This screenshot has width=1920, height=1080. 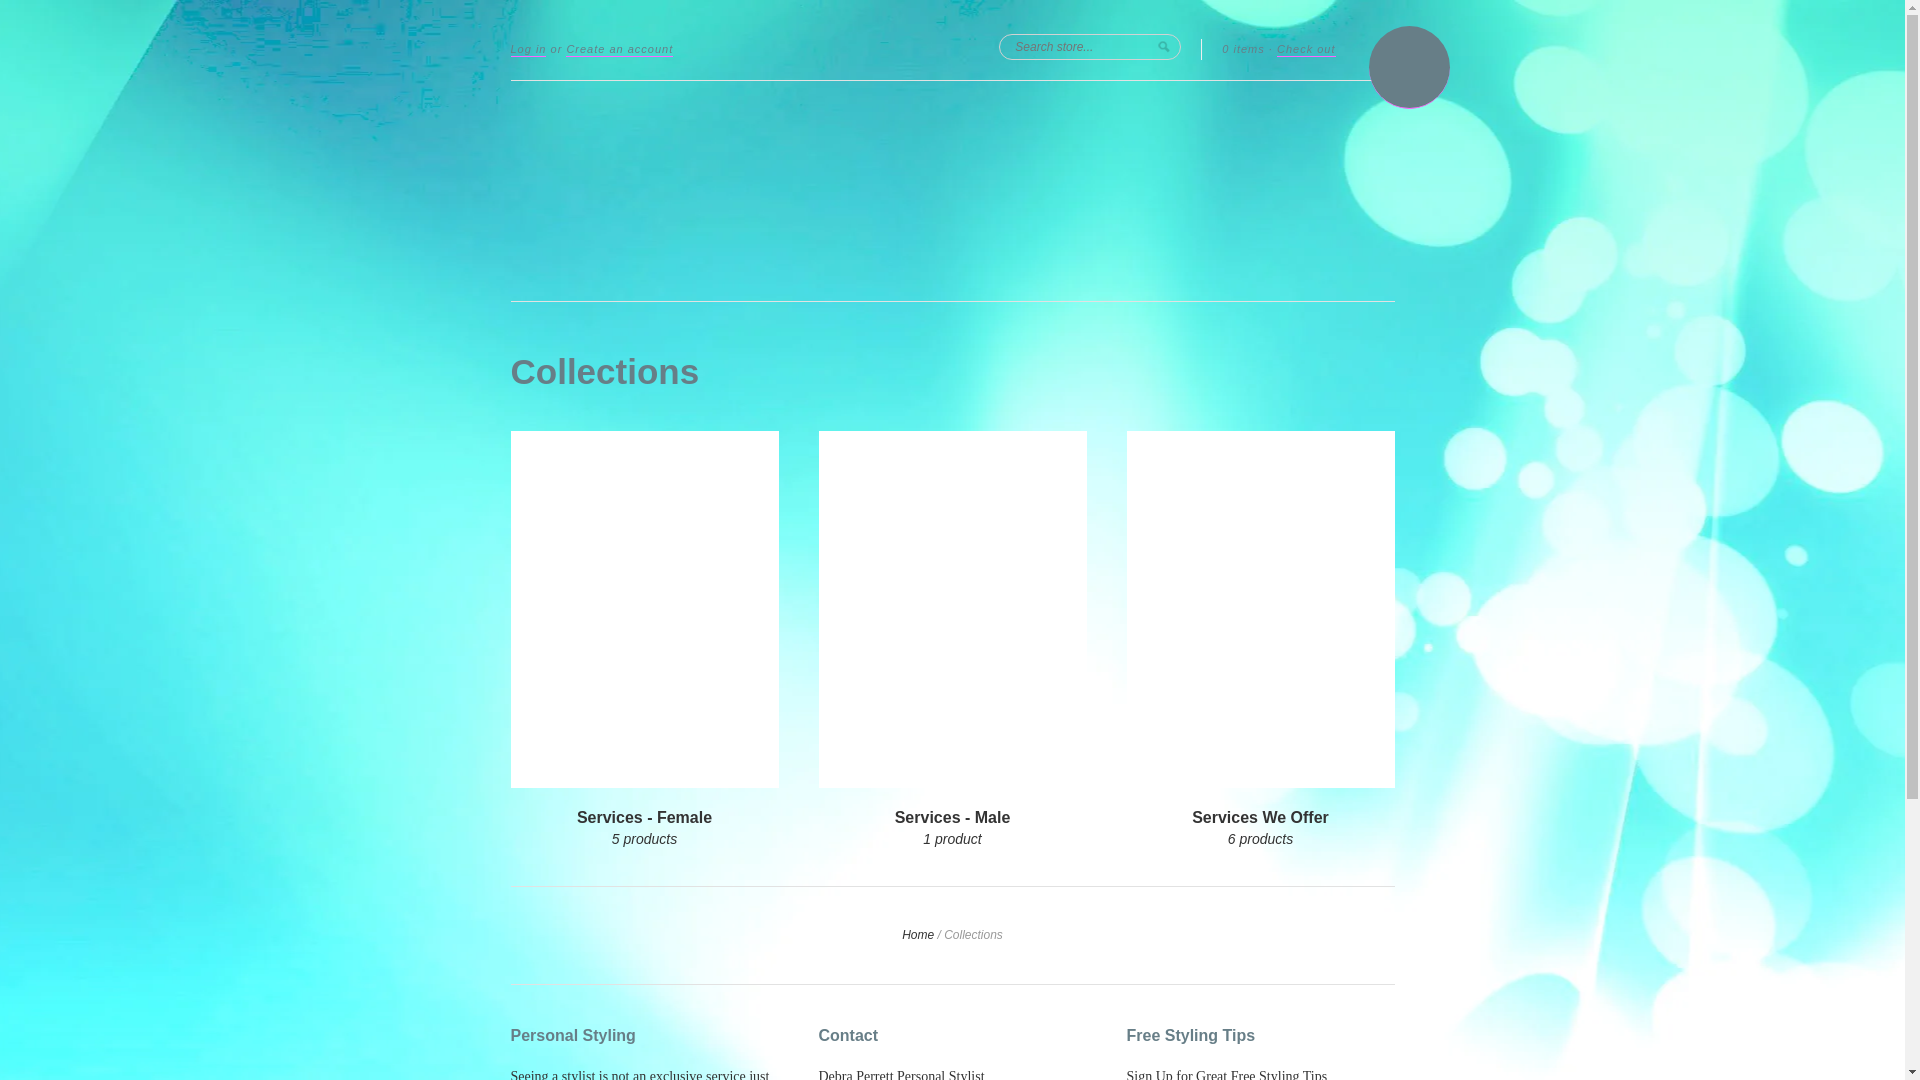 I want to click on Services - Male, so click(x=953, y=818).